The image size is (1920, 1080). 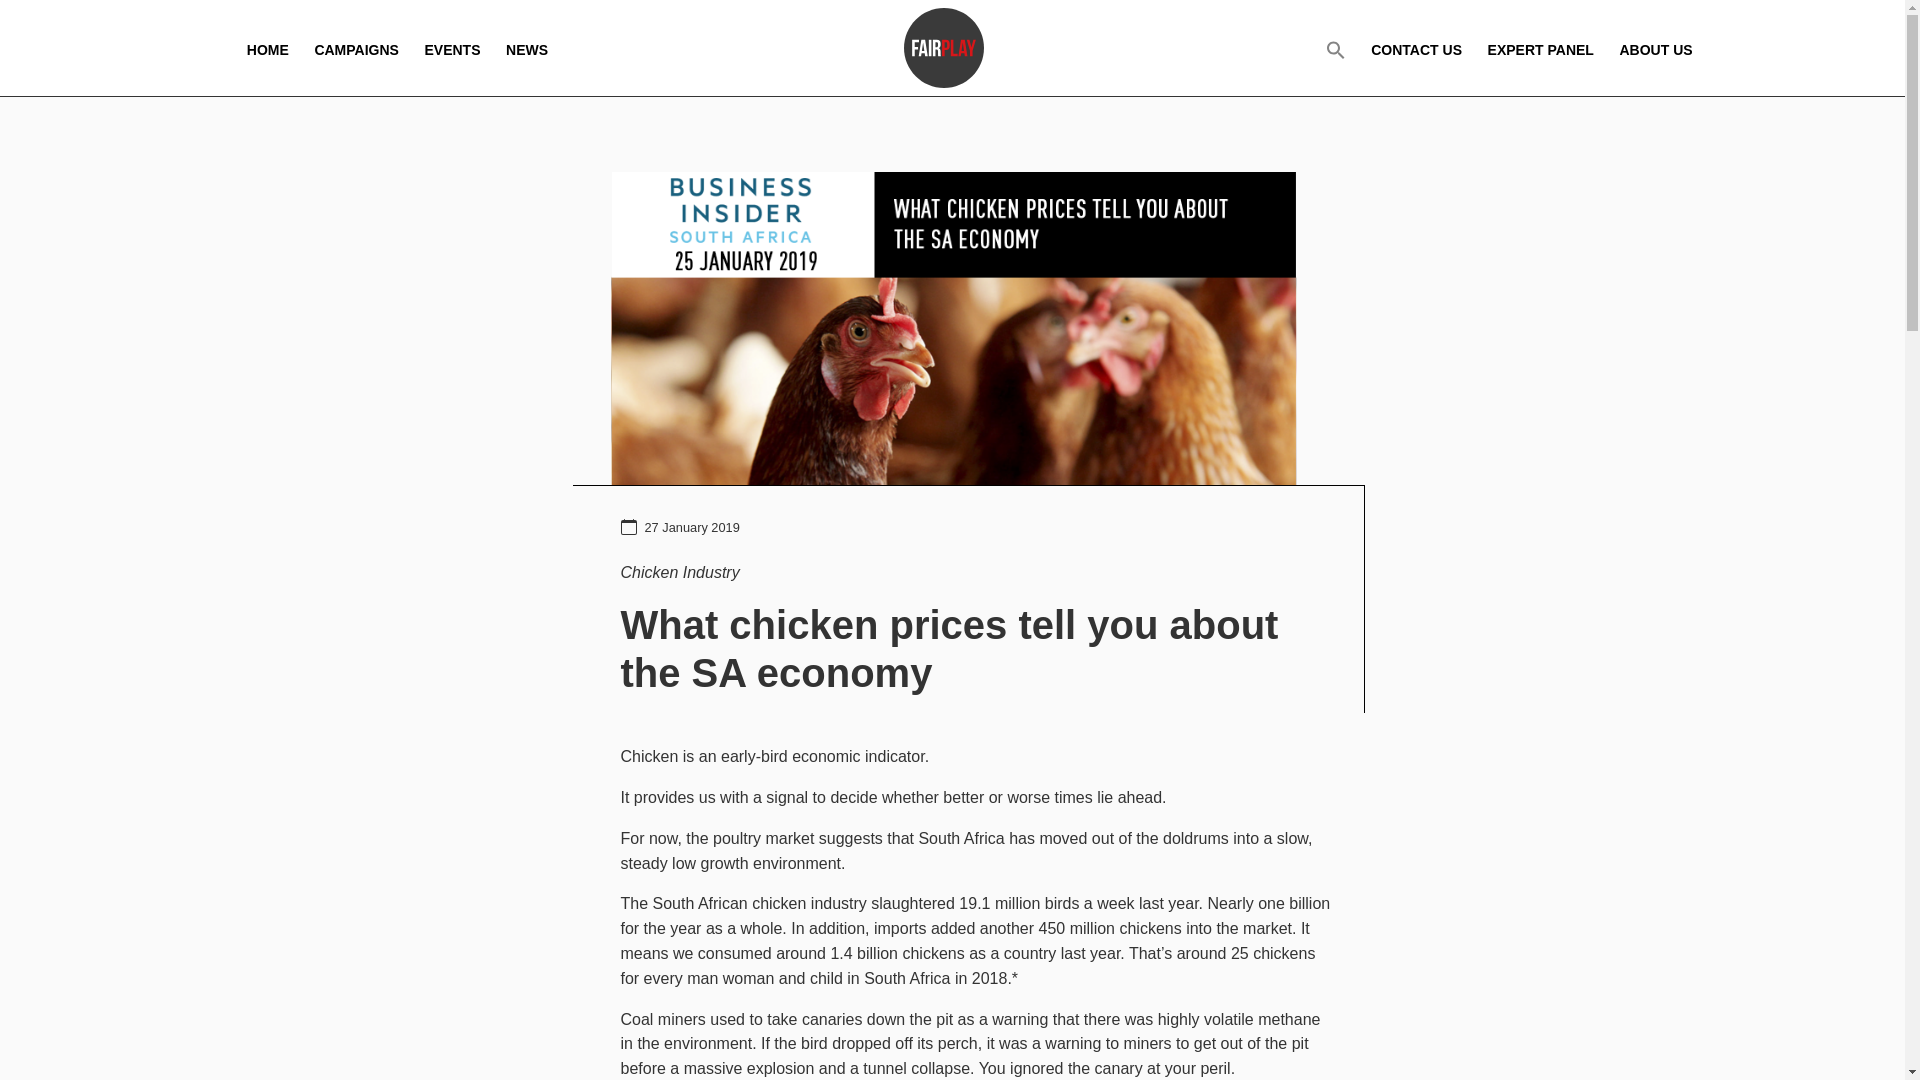 I want to click on CONTACT US, so click(x=1416, y=48).